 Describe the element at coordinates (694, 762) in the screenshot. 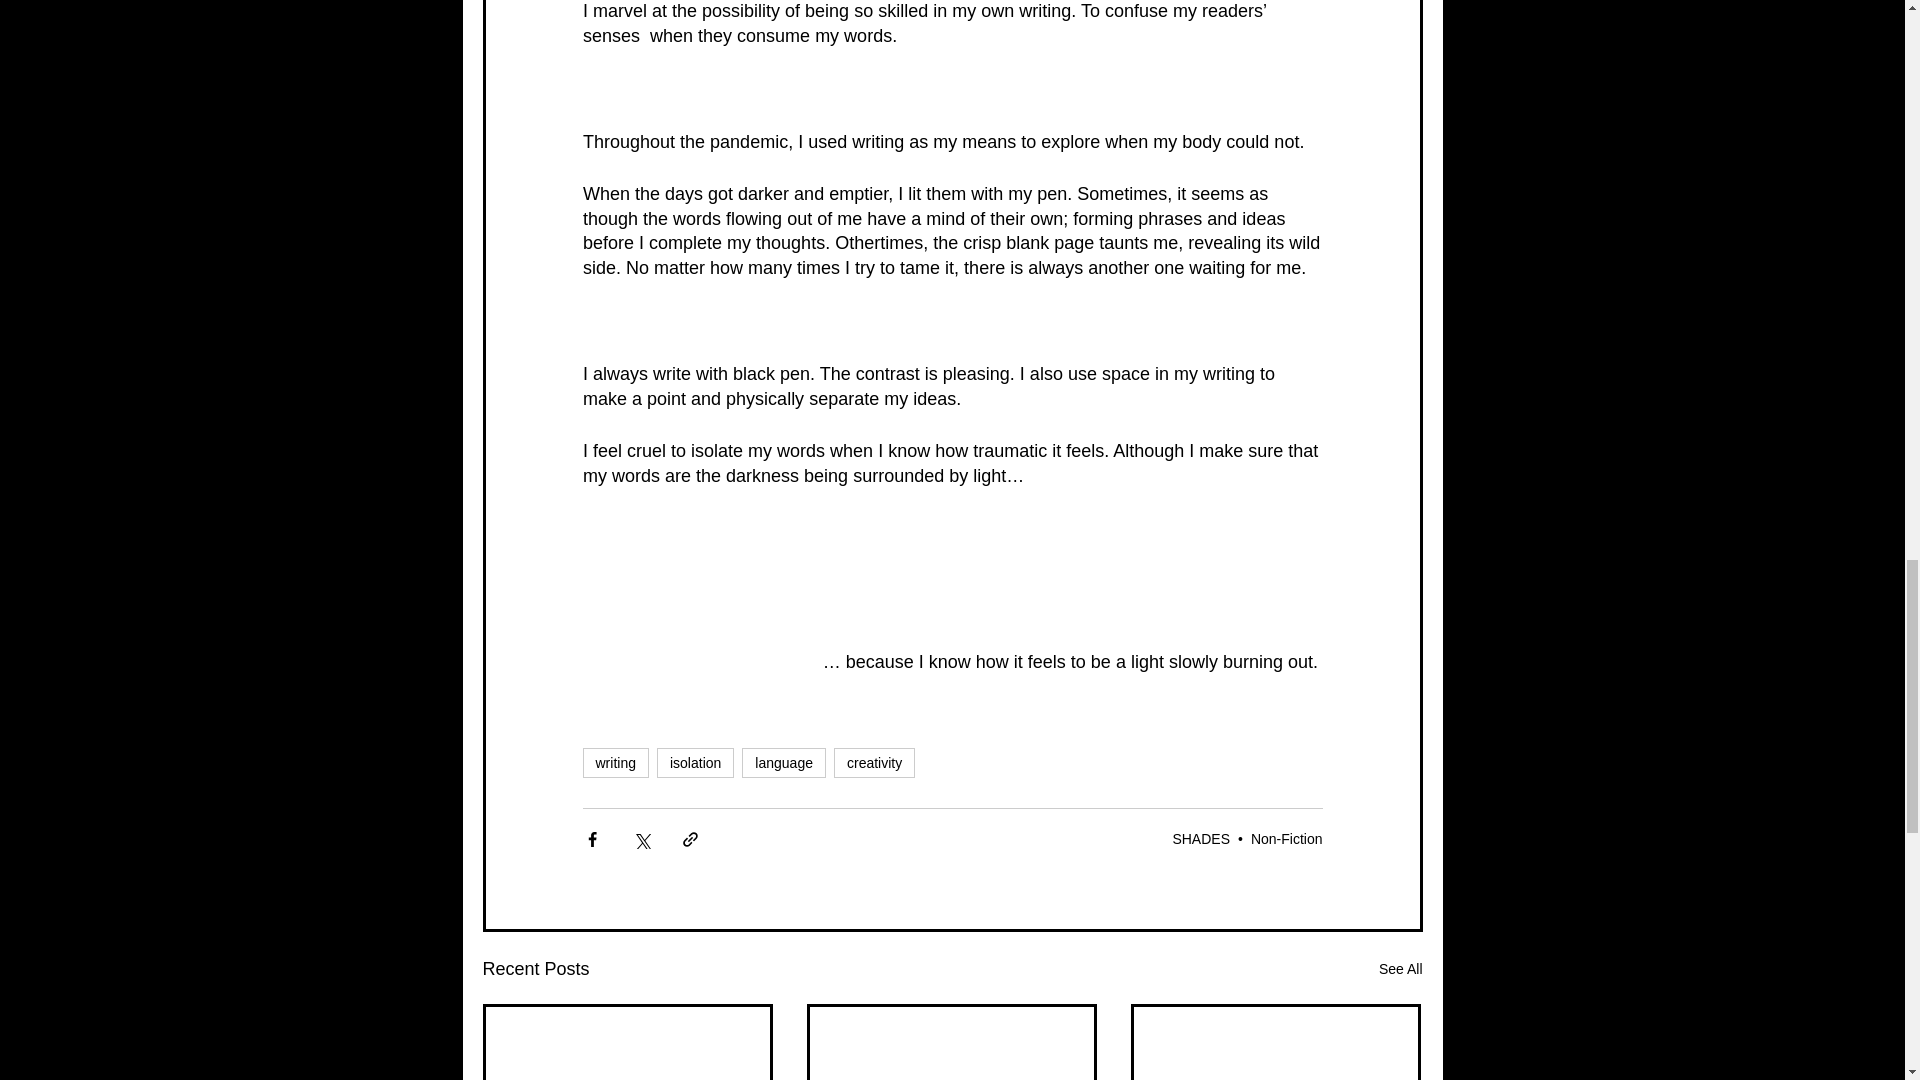

I see `isolation` at that location.